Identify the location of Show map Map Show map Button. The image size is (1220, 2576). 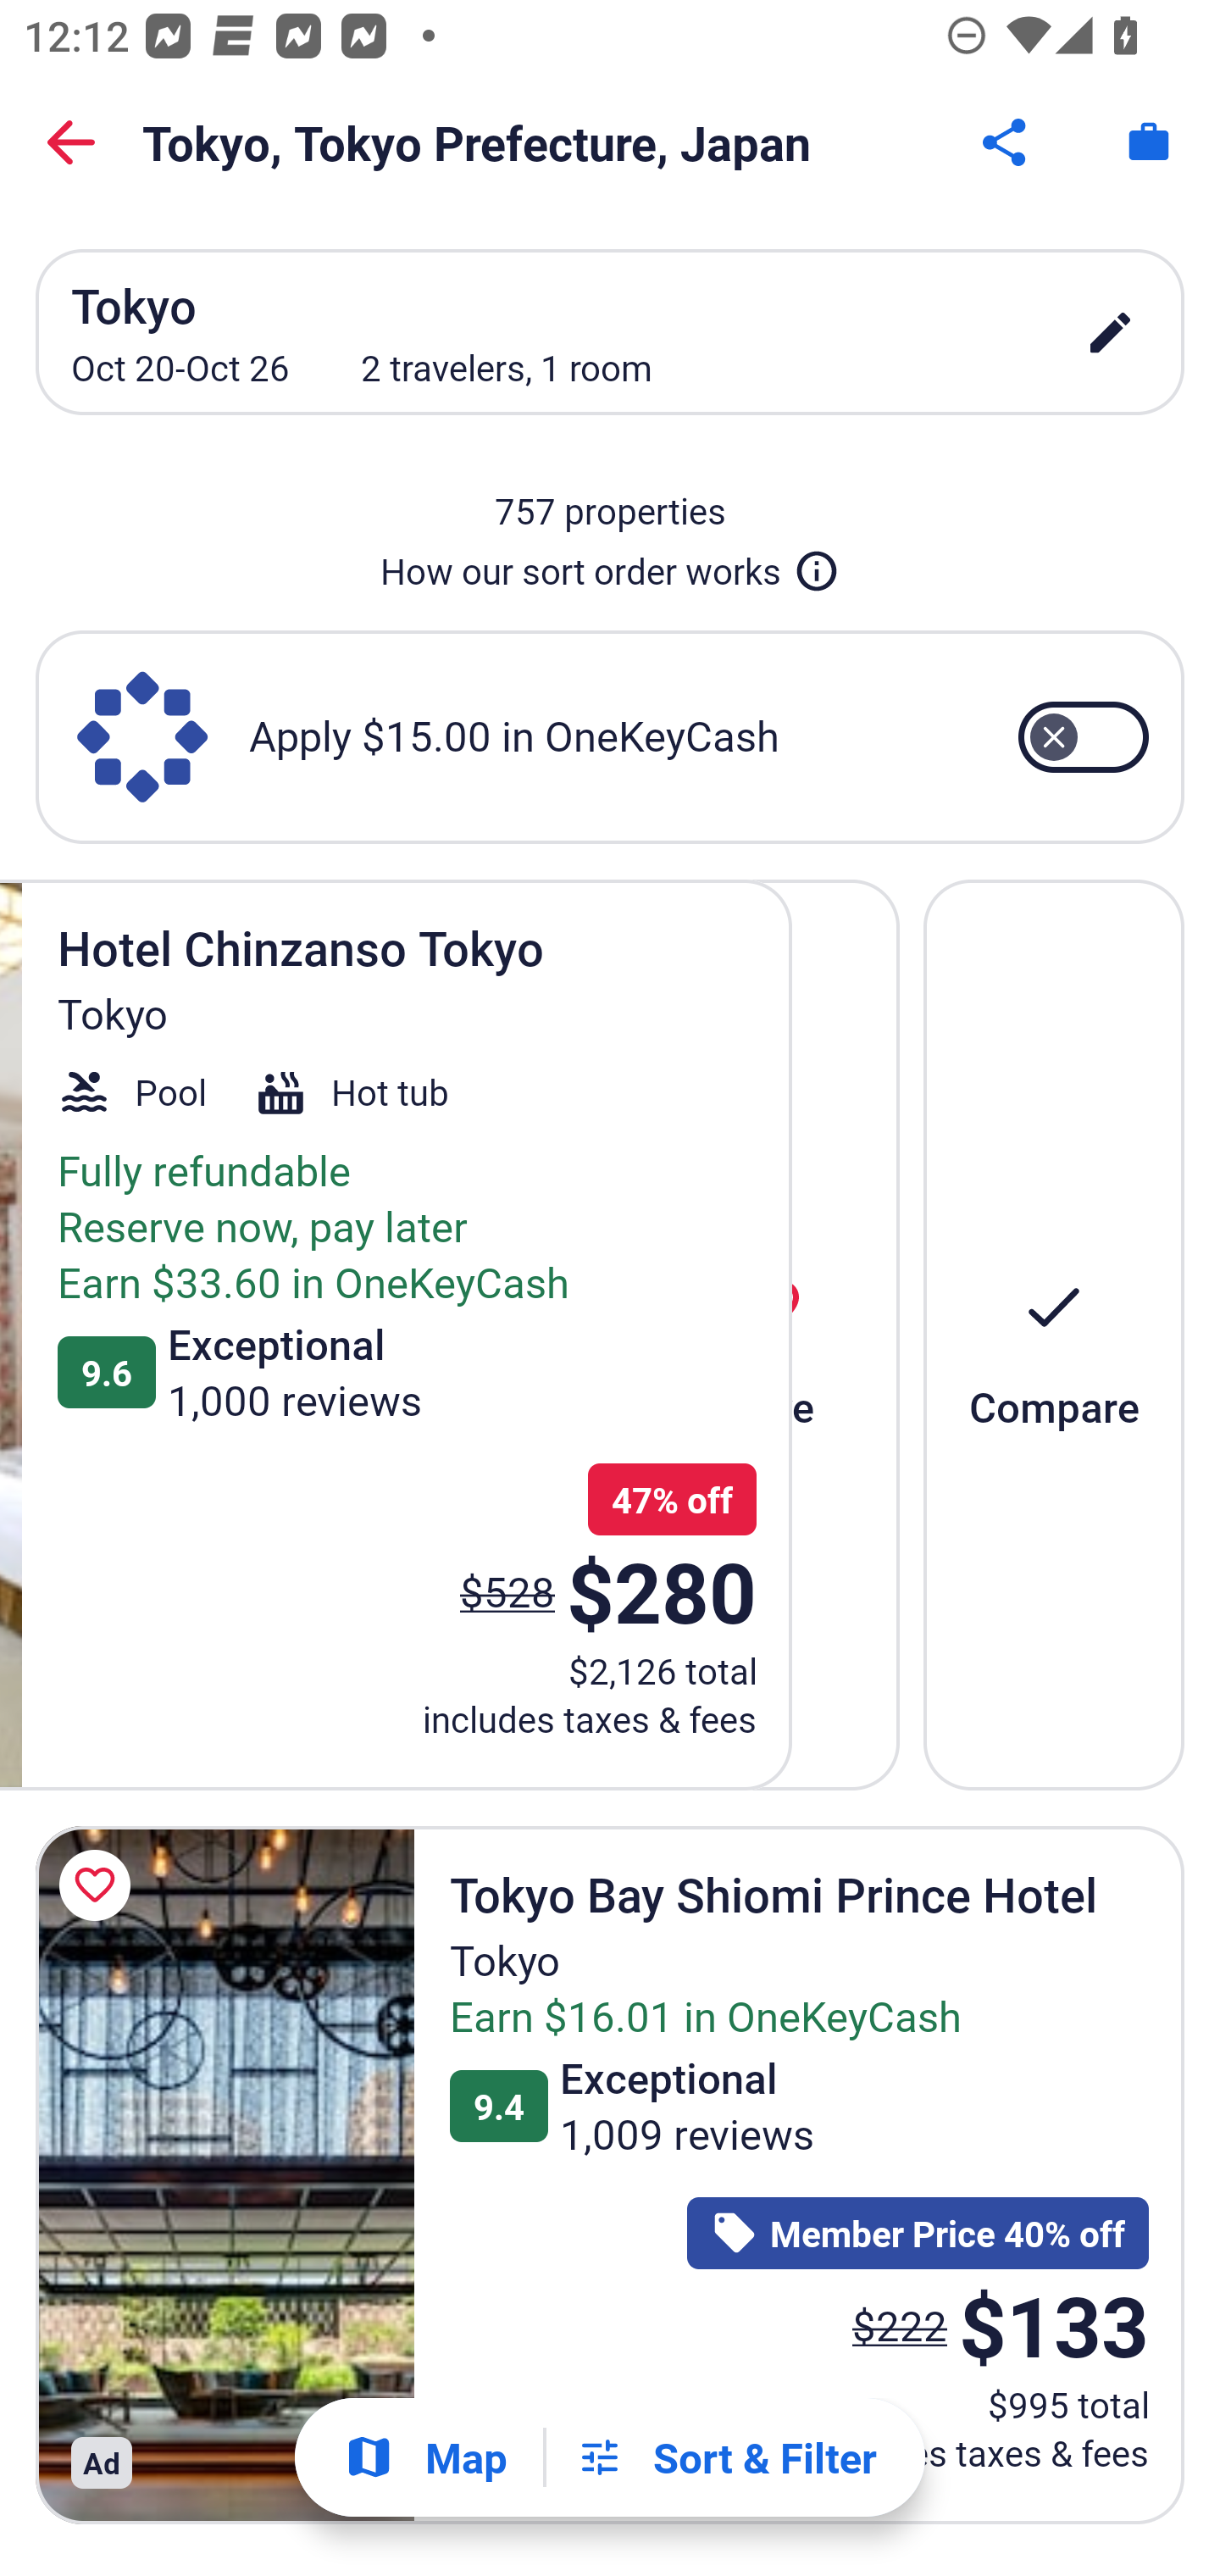
(425, 2457).